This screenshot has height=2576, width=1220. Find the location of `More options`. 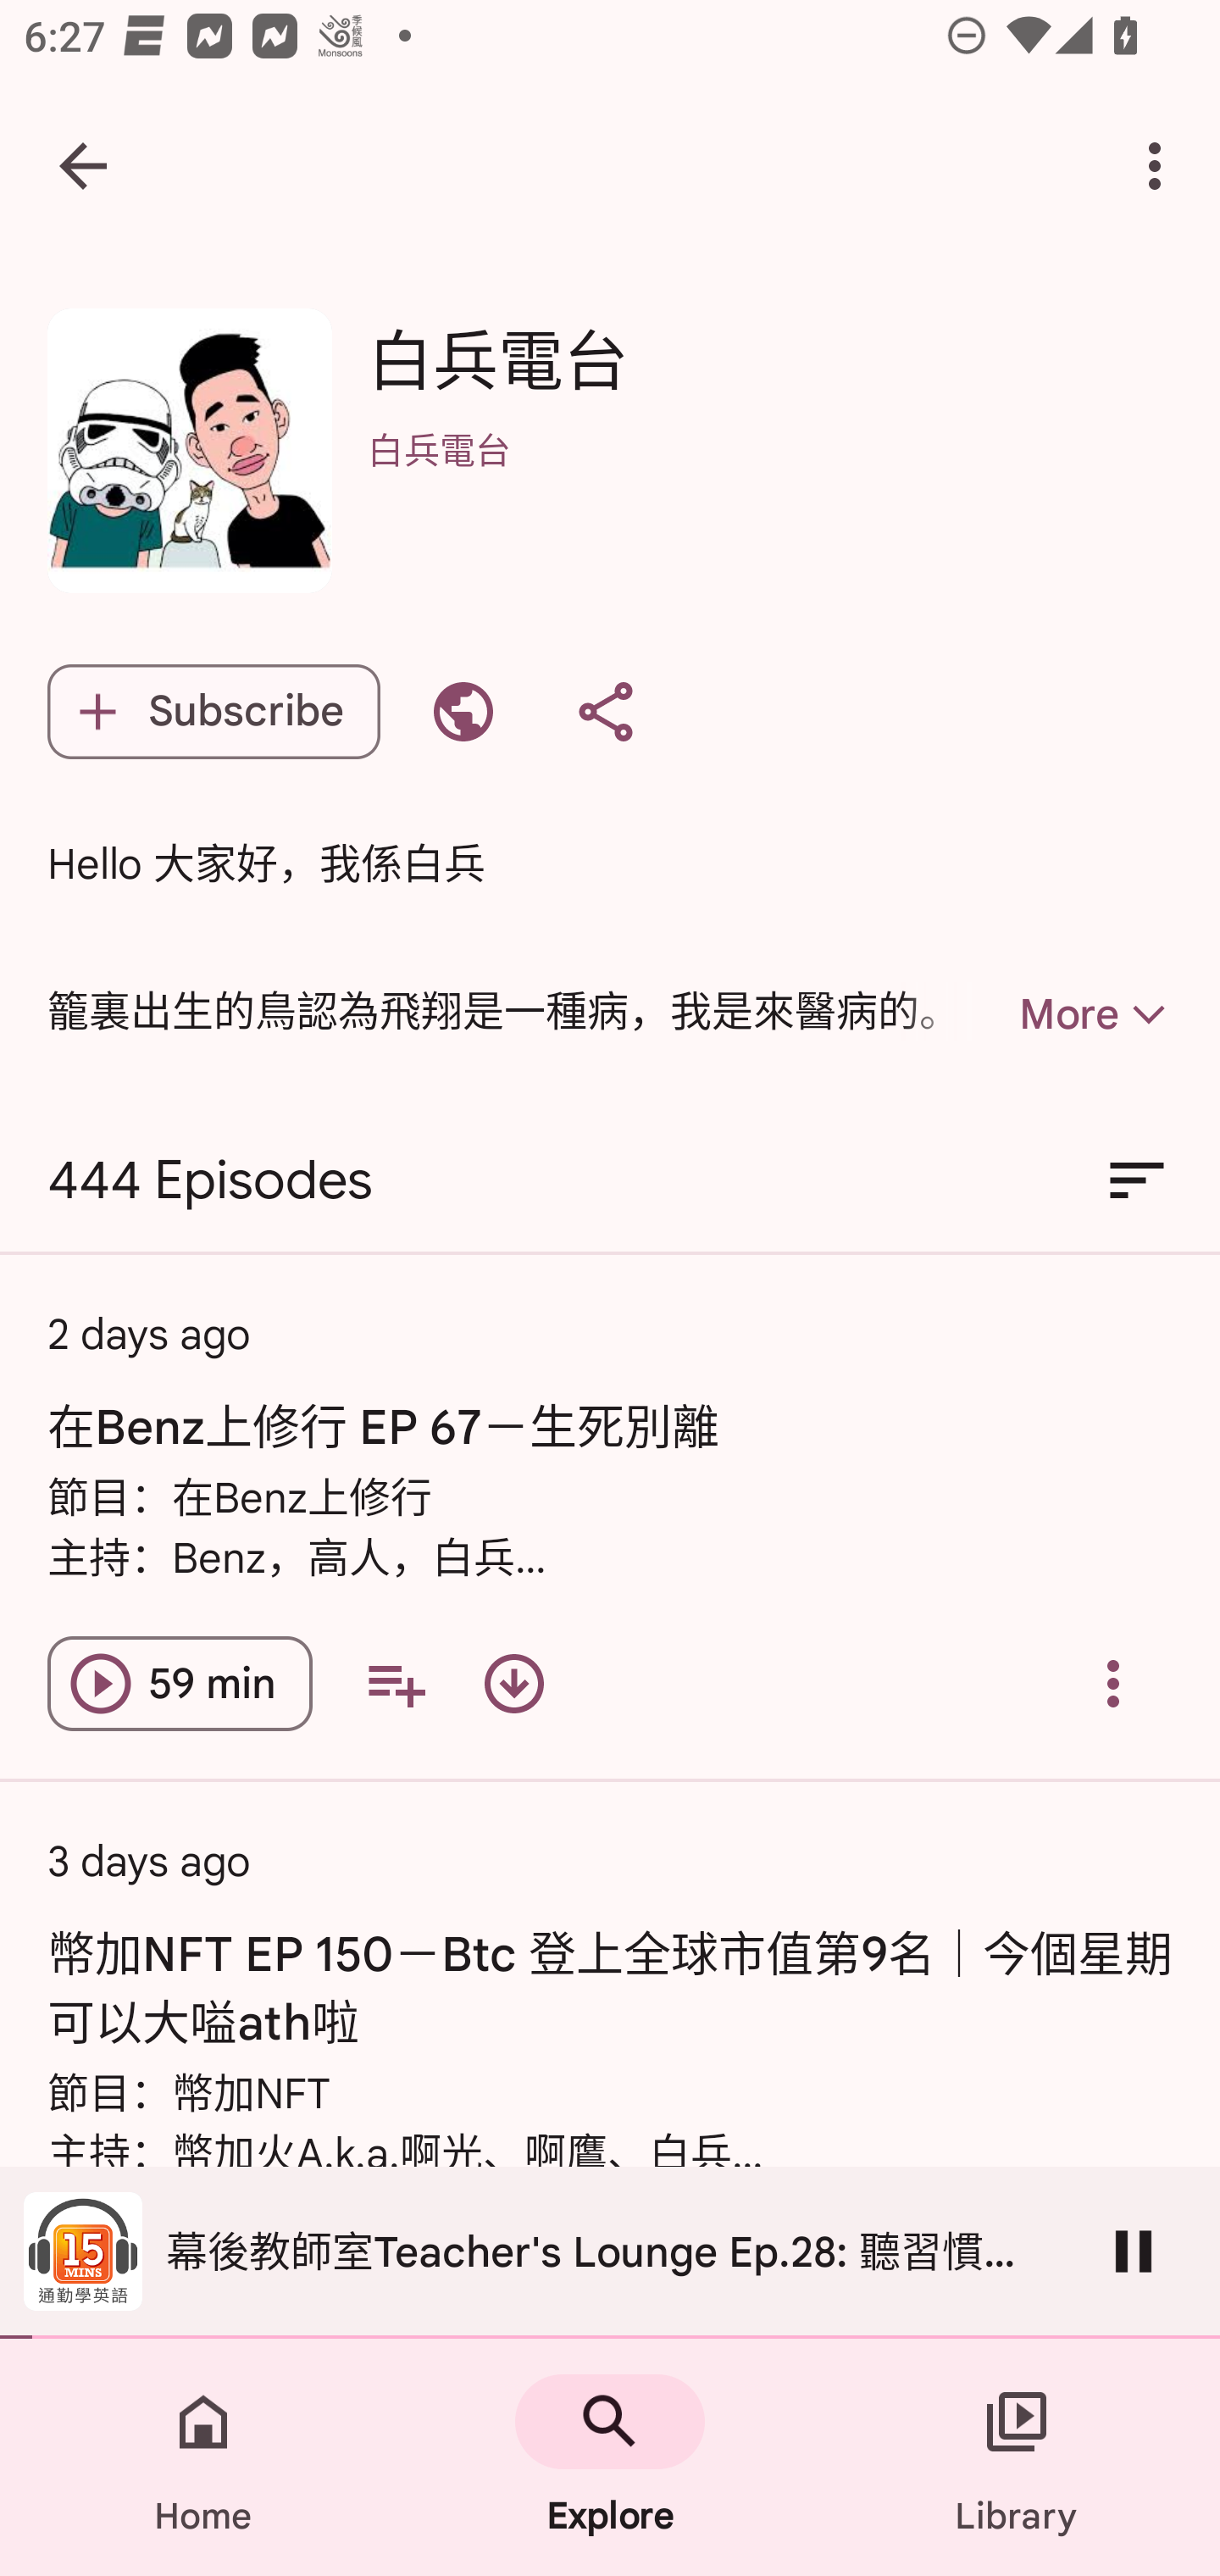

More options is located at coordinates (1161, 166).